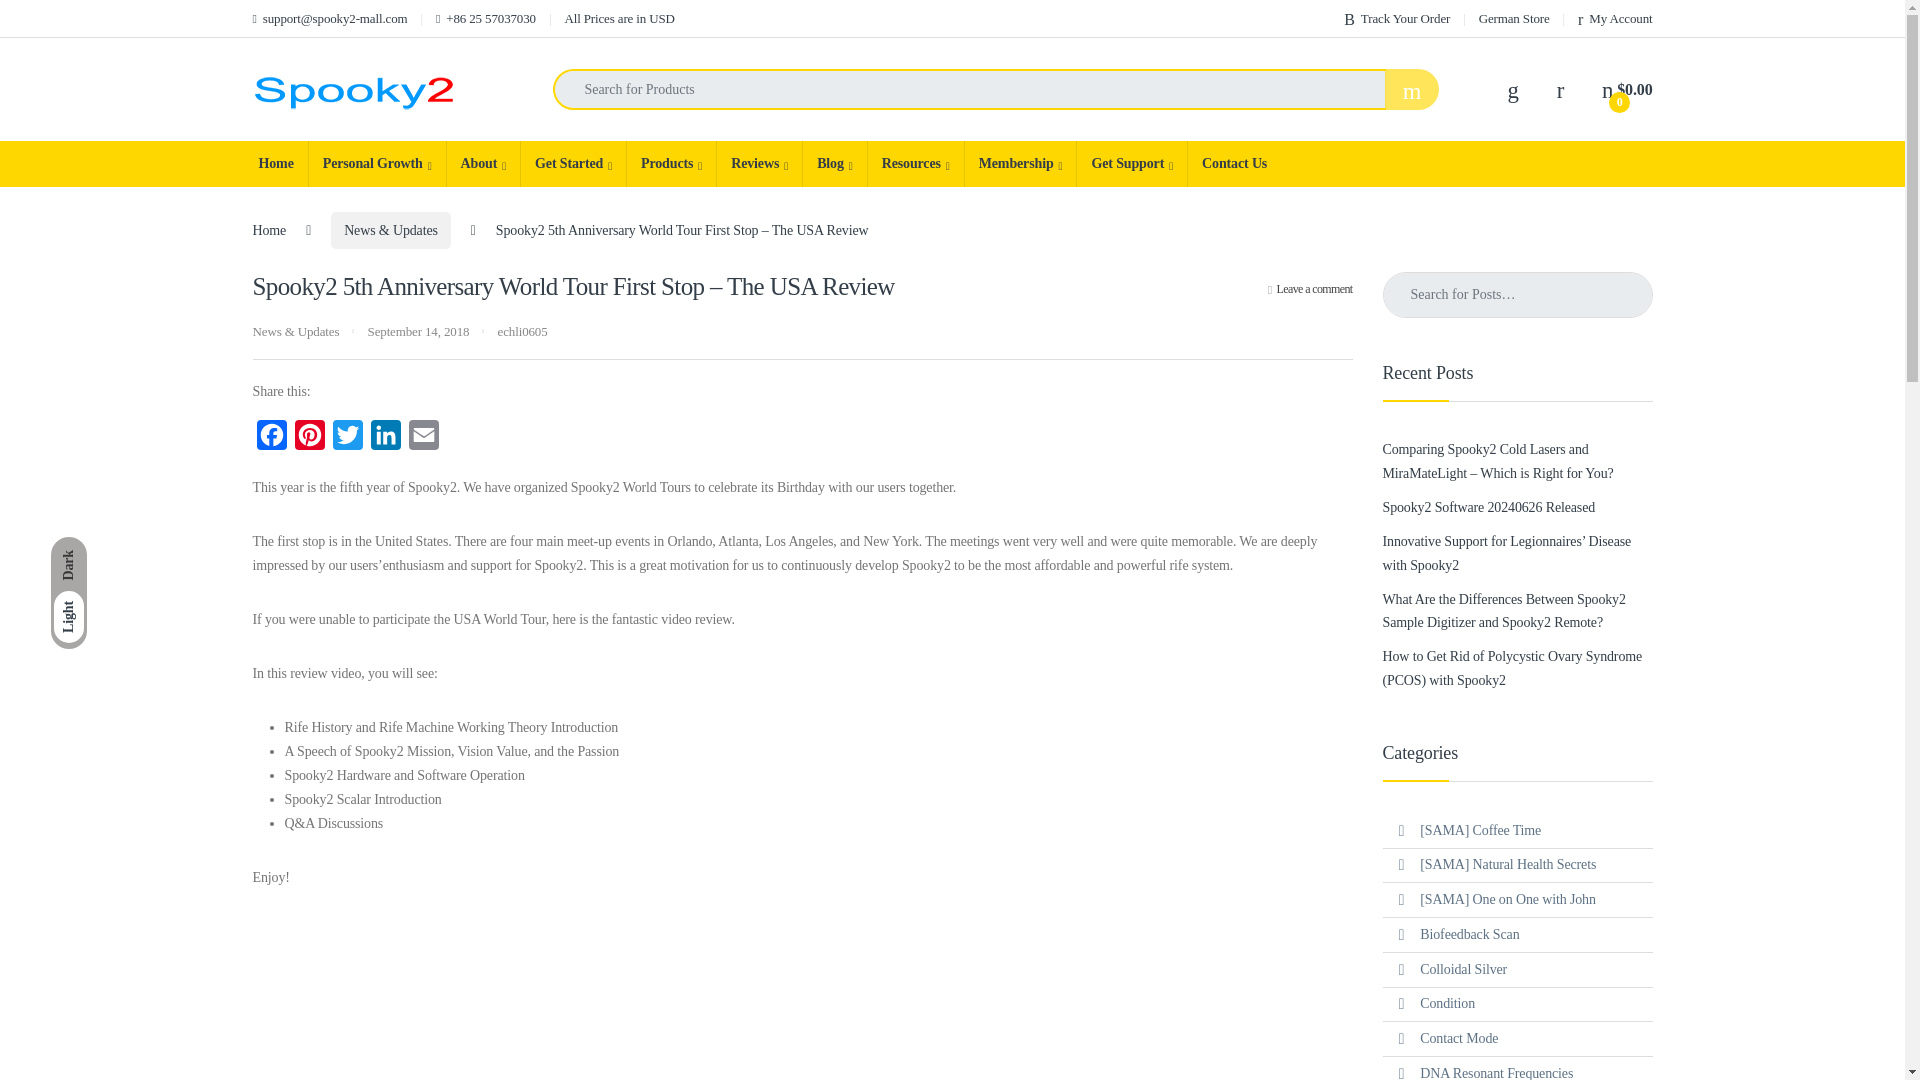 The width and height of the screenshot is (1920, 1080). Describe the element at coordinates (1614, 18) in the screenshot. I see `My Account` at that location.